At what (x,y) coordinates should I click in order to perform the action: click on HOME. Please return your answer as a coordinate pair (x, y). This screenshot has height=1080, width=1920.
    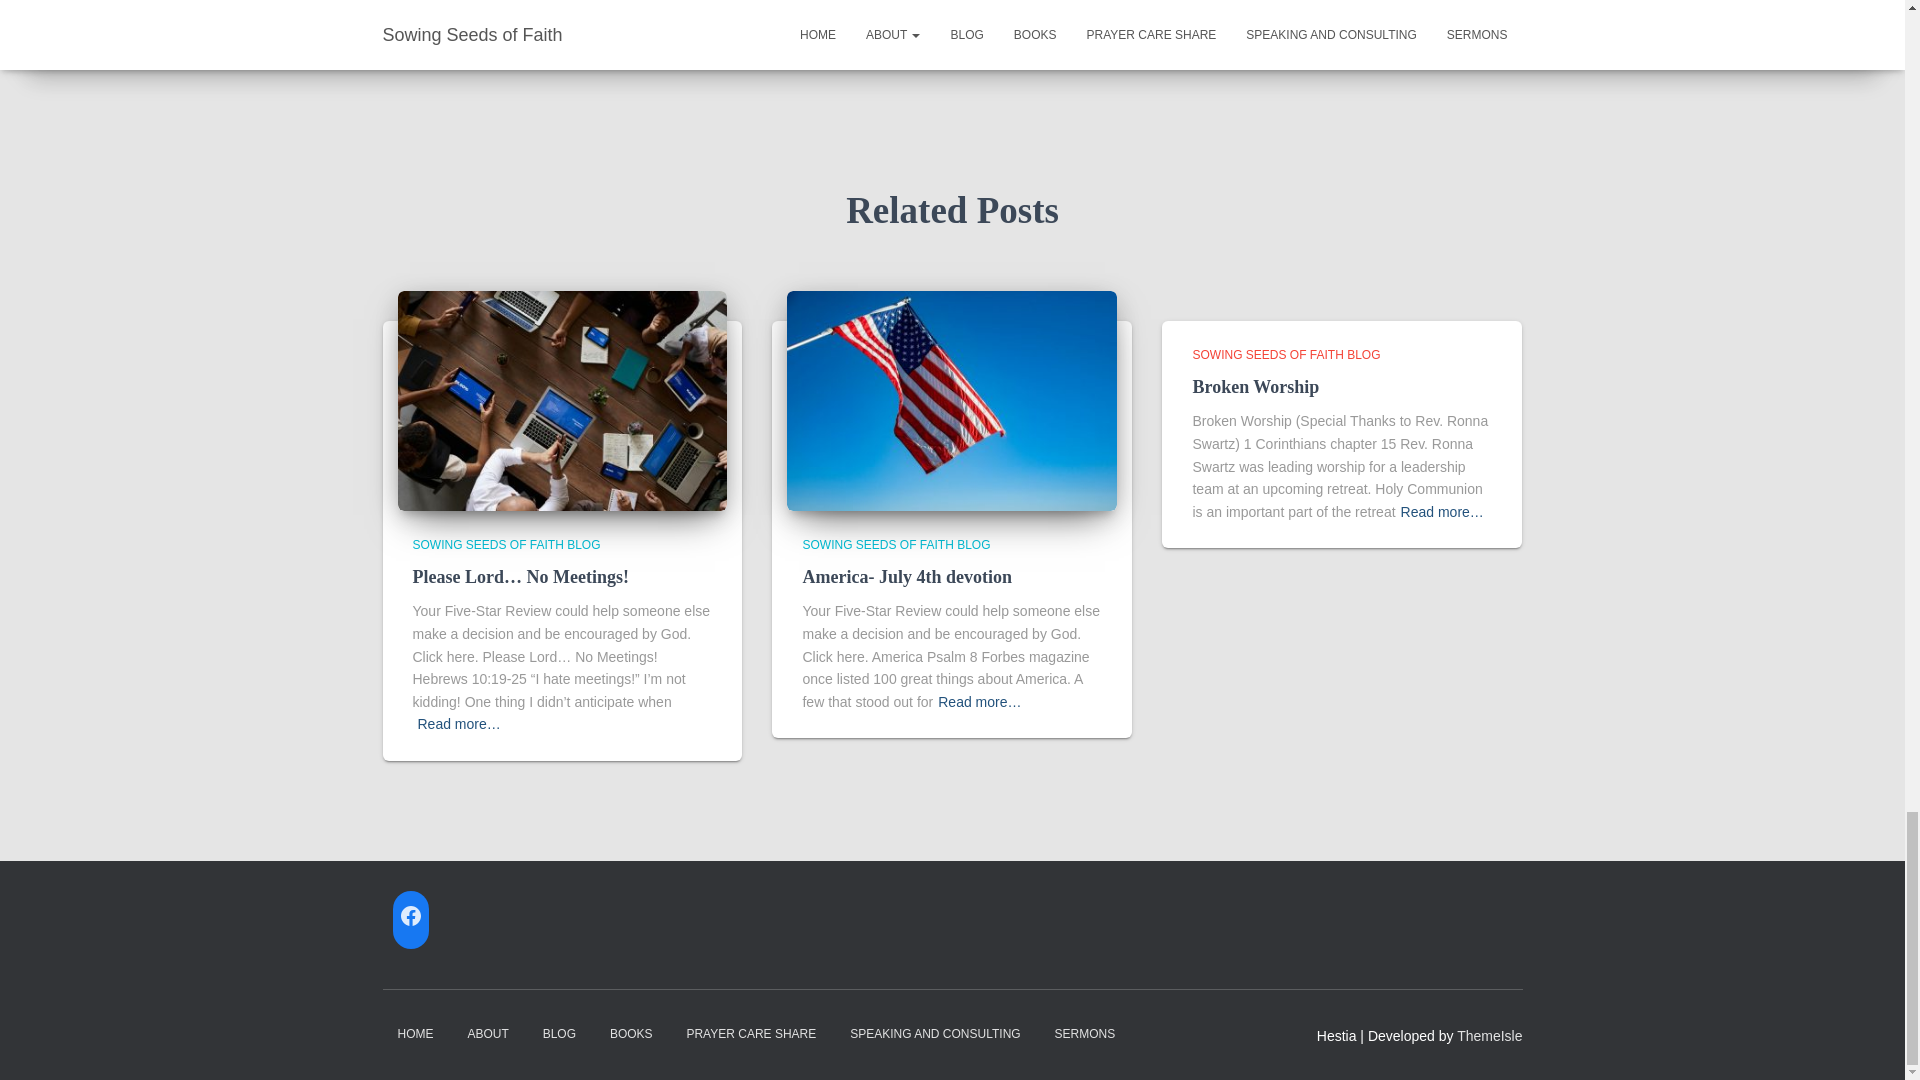
    Looking at the image, I should click on (414, 1034).